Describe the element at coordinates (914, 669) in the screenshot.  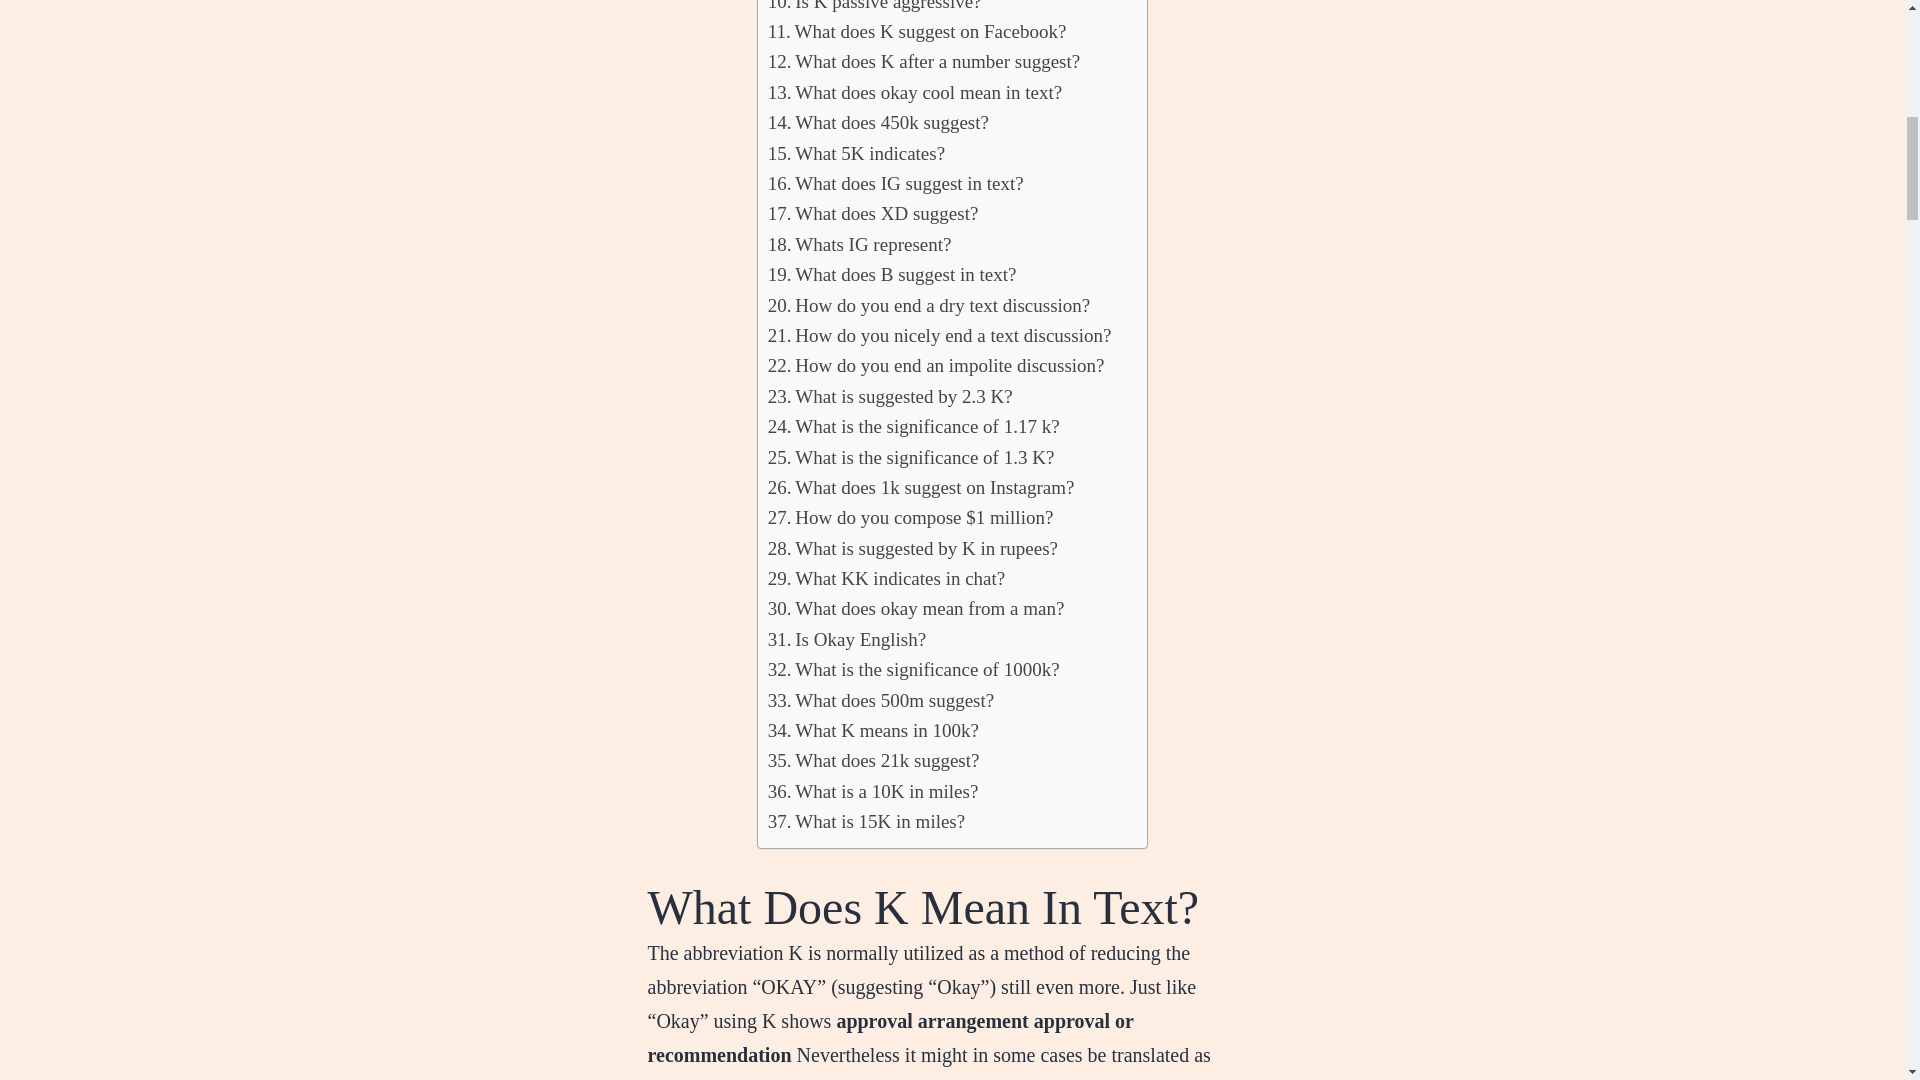
I see `What is the significance of 1000k?` at that location.